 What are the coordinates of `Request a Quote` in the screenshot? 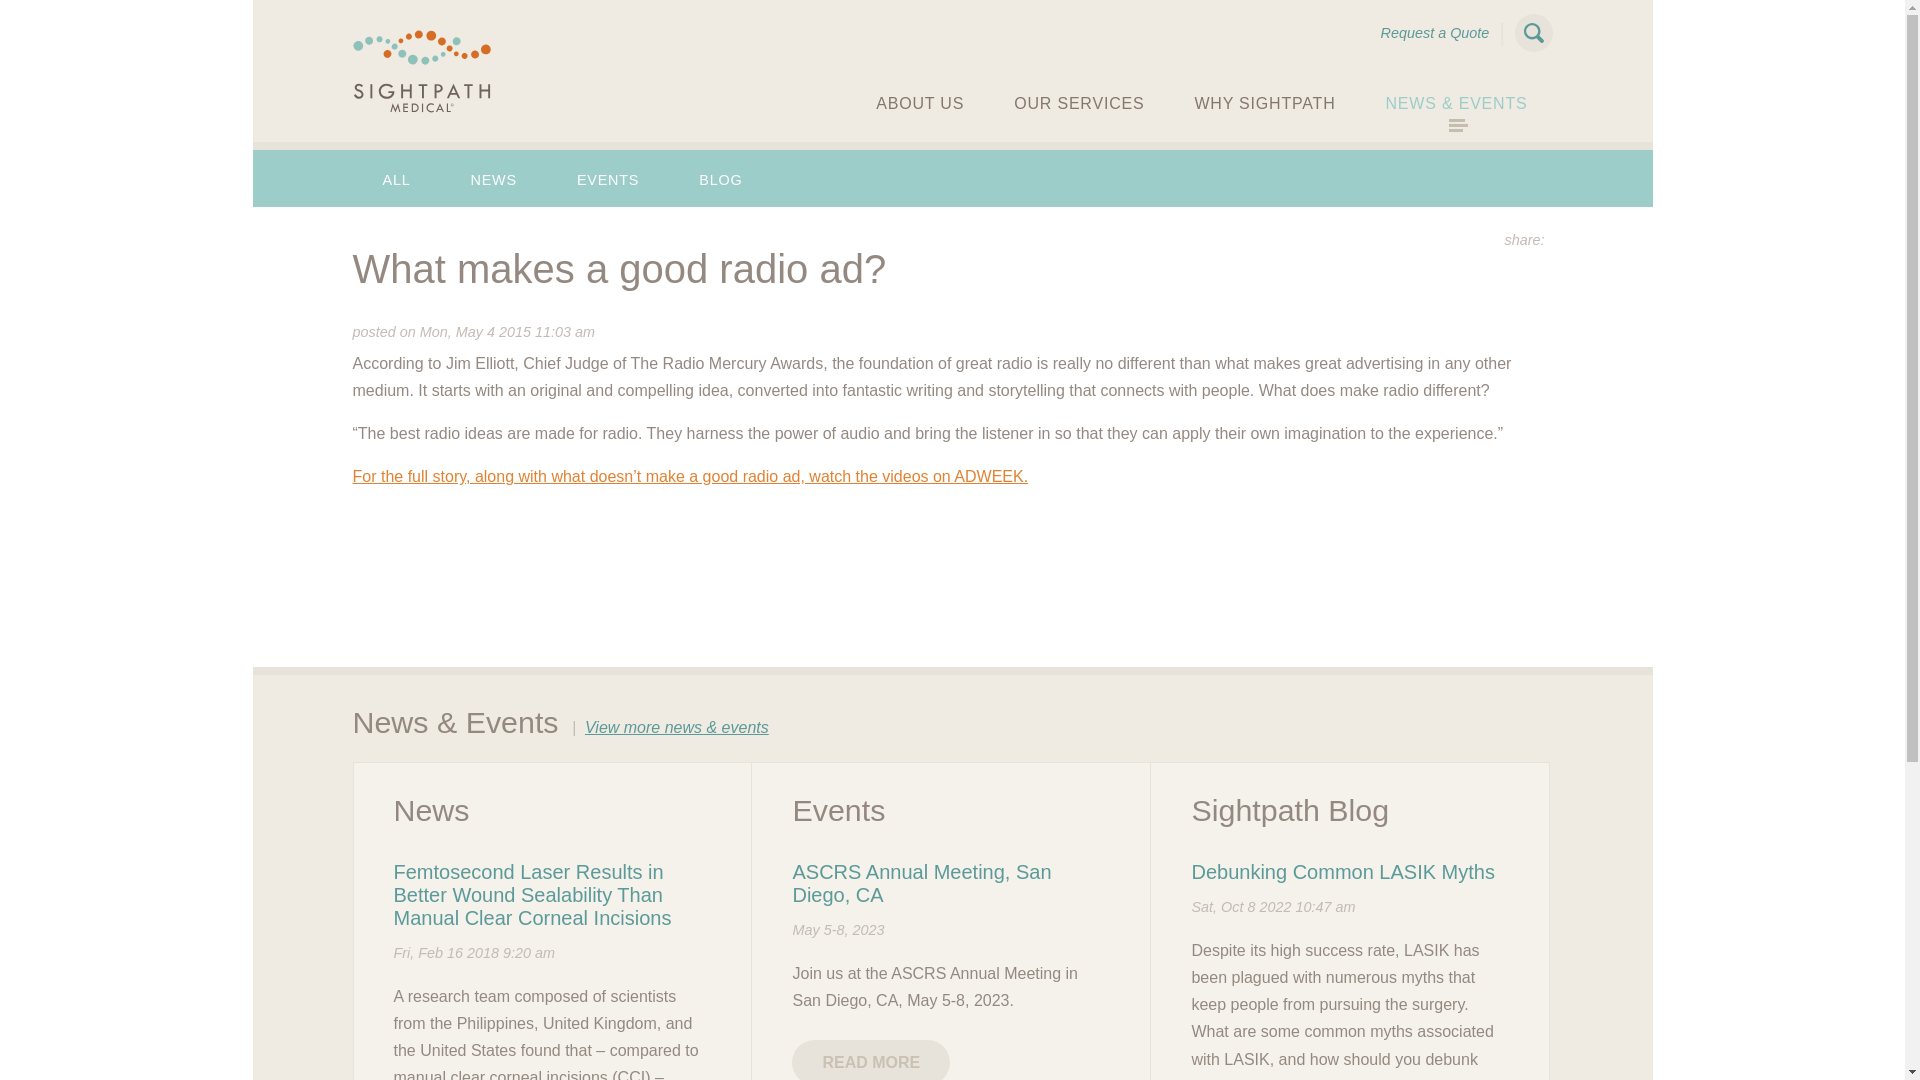 It's located at (1434, 32).